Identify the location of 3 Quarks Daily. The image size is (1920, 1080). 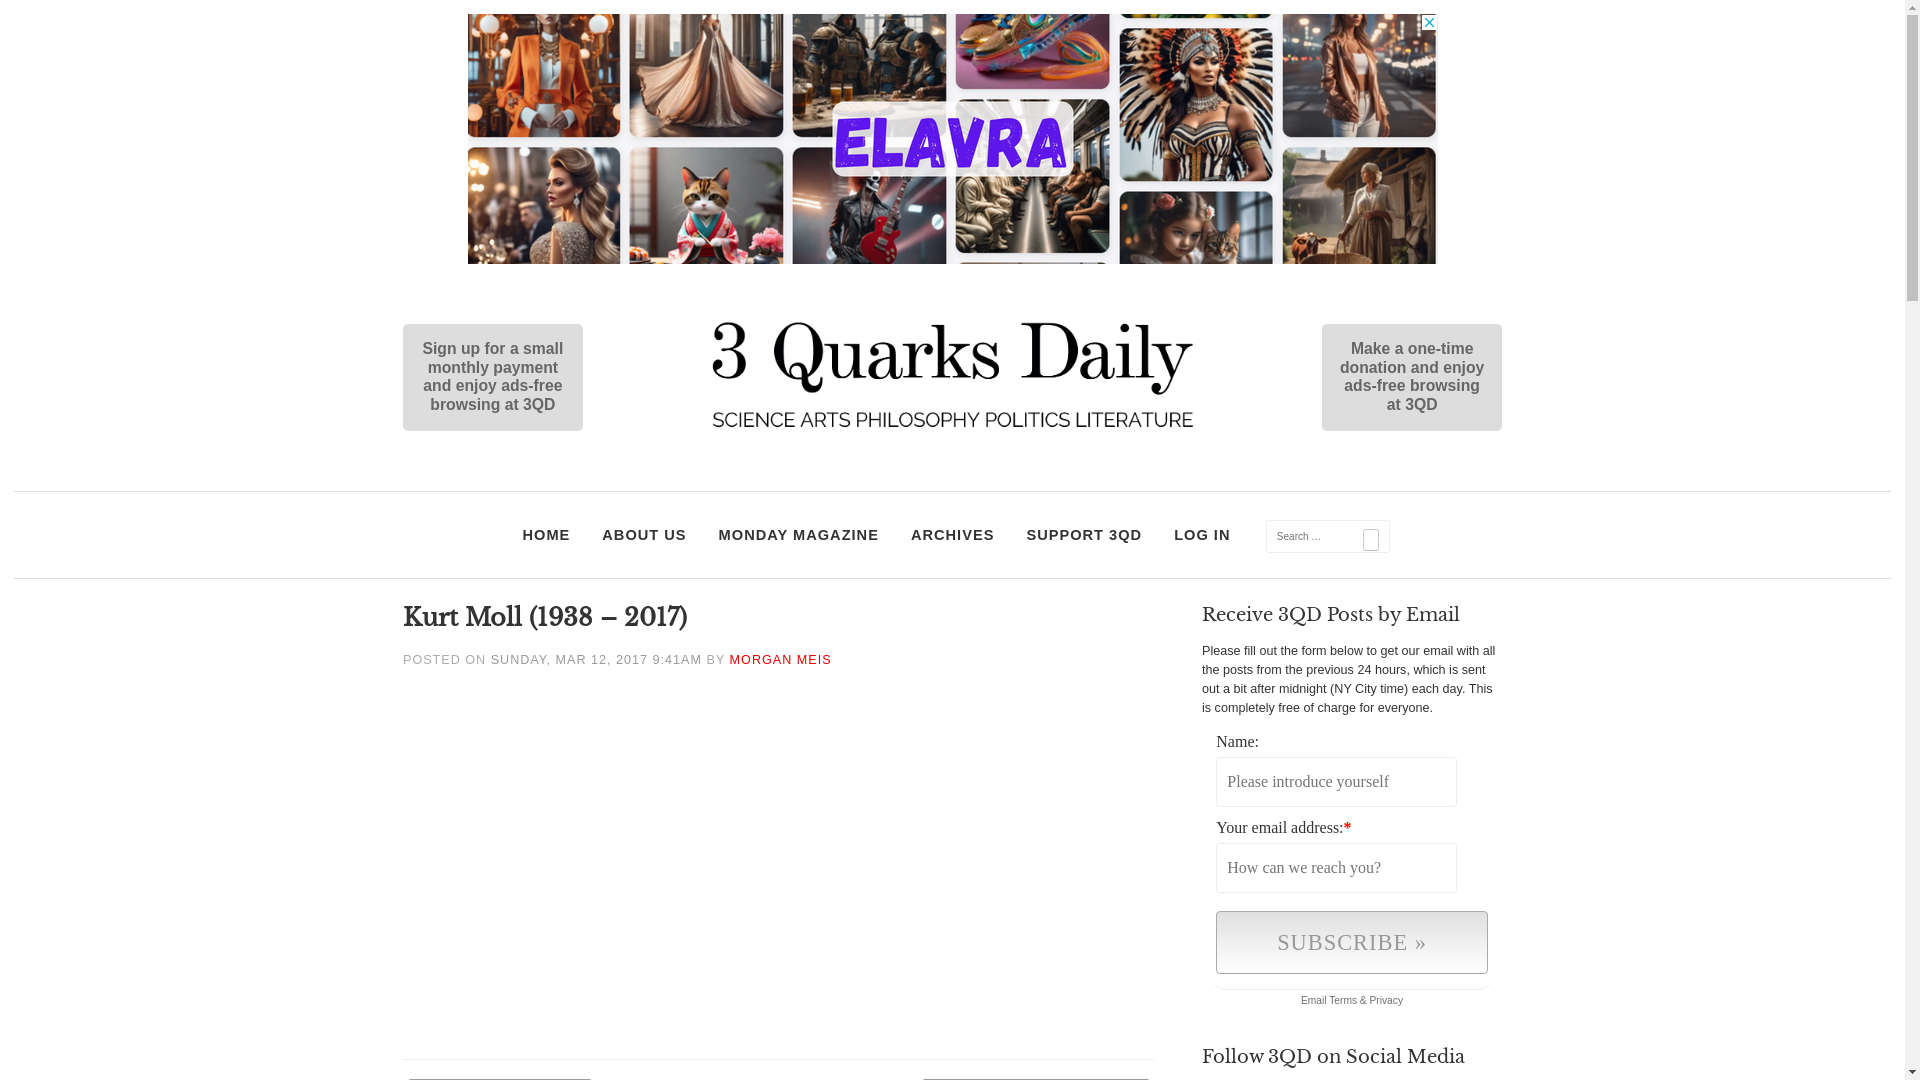
(952, 430).